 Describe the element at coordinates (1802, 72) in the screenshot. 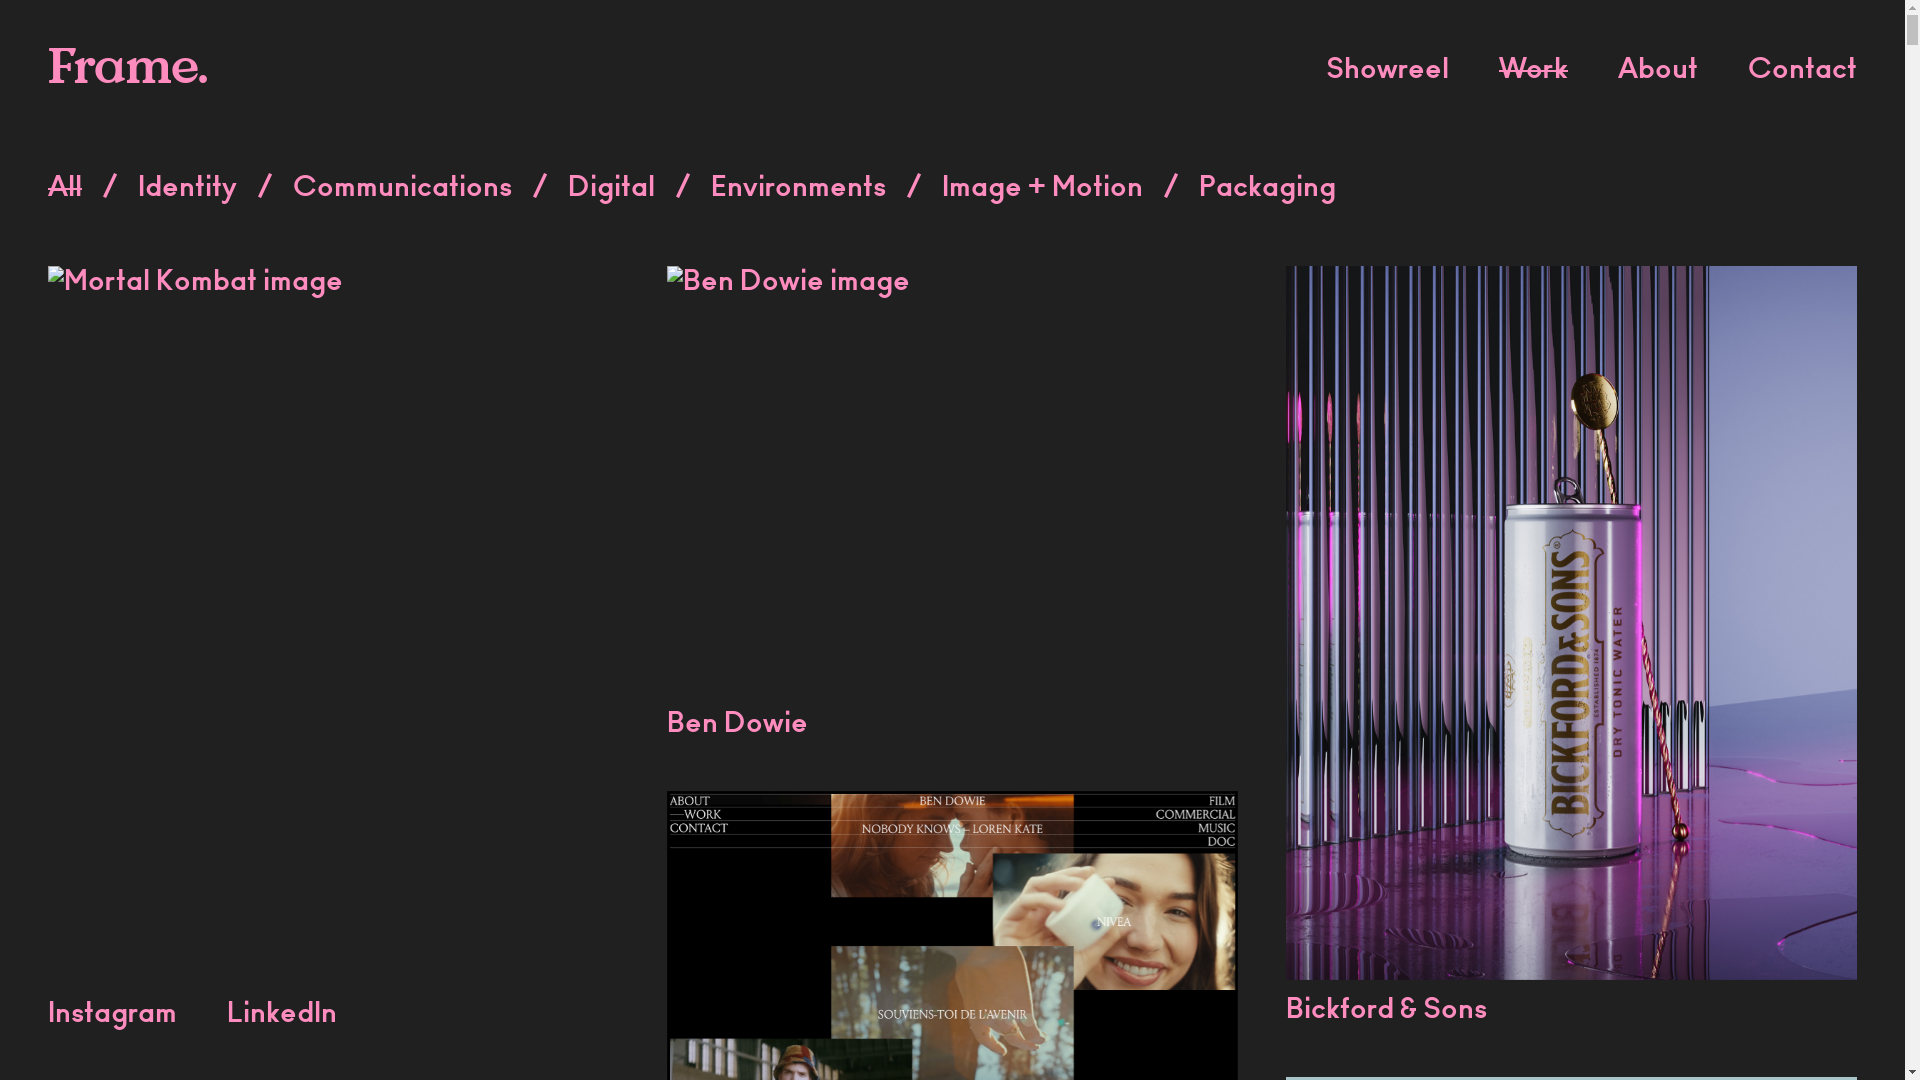

I see `Contact` at that location.